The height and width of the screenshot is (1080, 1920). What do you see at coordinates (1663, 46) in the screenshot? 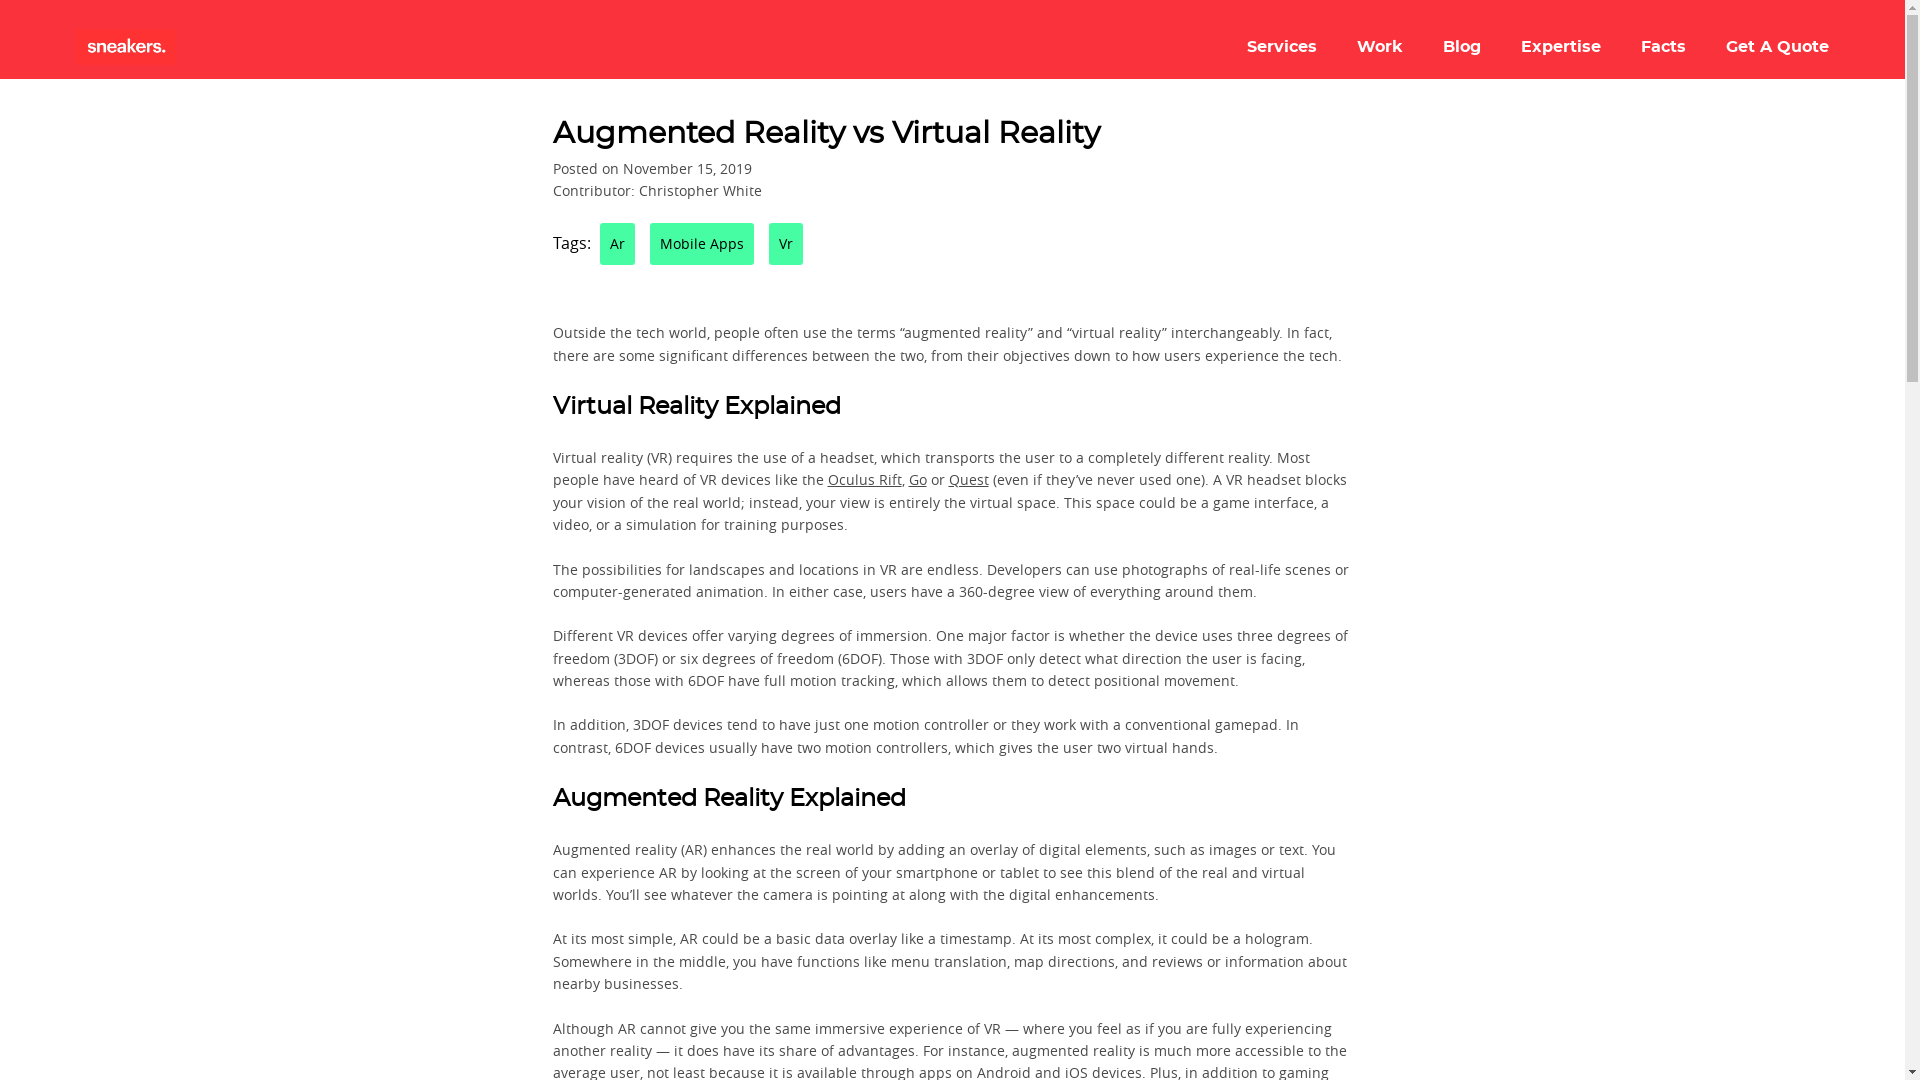
I see `Facts` at bounding box center [1663, 46].